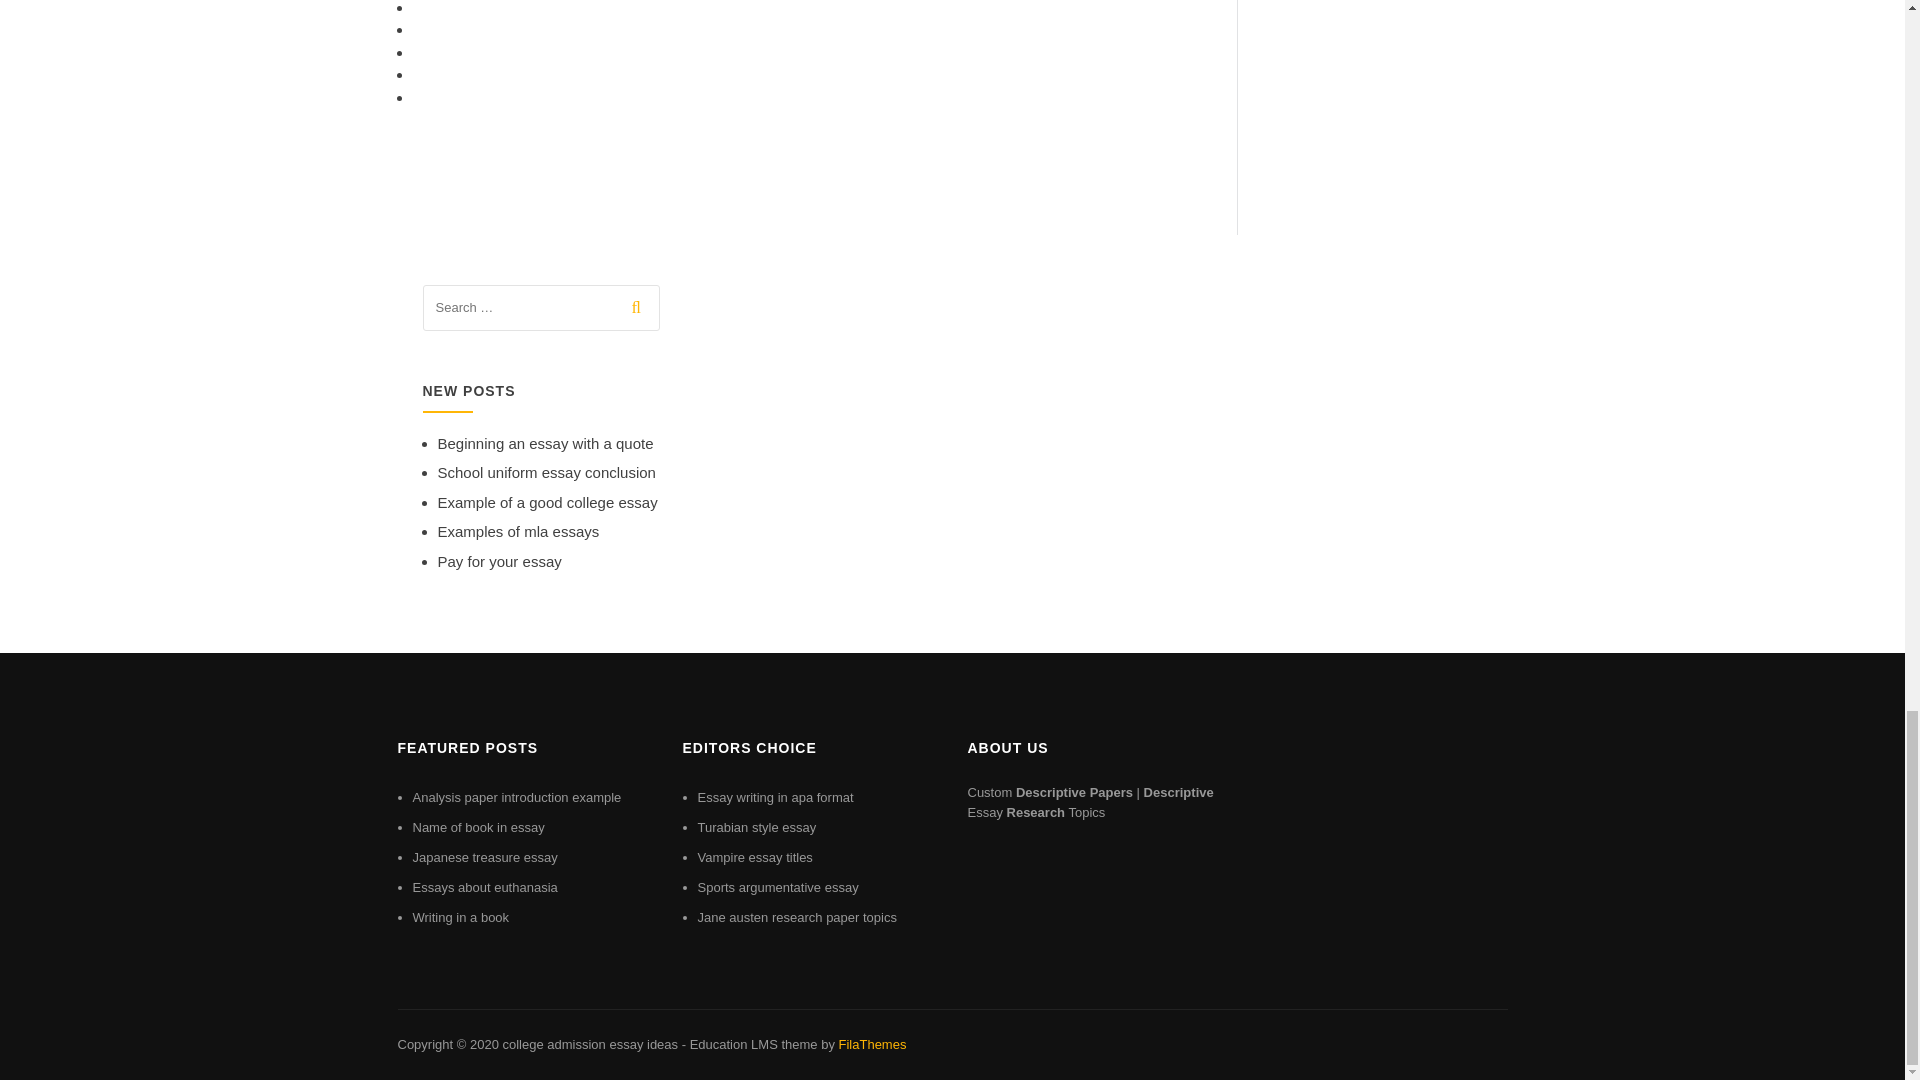 The image size is (1920, 1080). What do you see at coordinates (484, 857) in the screenshot?
I see `Japanese treasure essay` at bounding box center [484, 857].